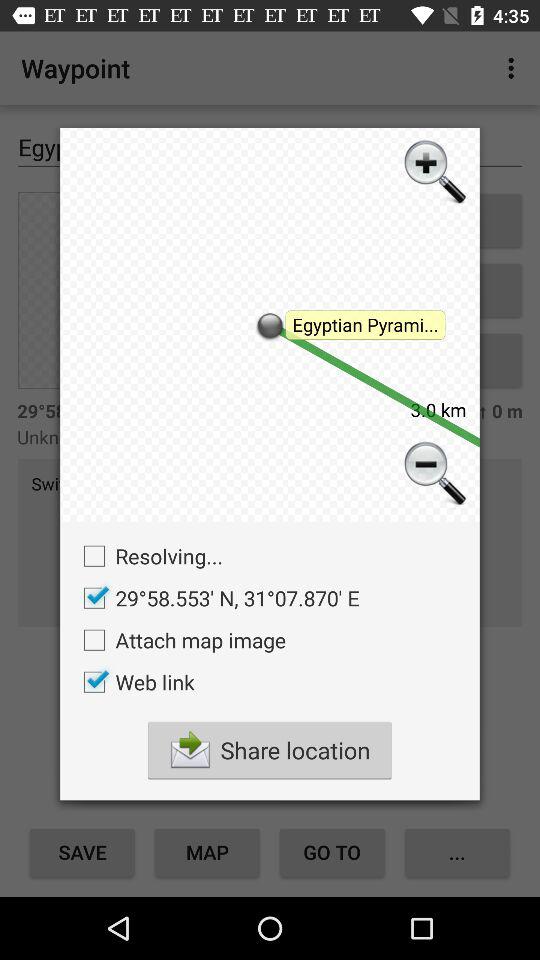 This screenshot has width=540, height=960. Describe the element at coordinates (216, 598) in the screenshot. I see `tap the 29 58 553 item` at that location.